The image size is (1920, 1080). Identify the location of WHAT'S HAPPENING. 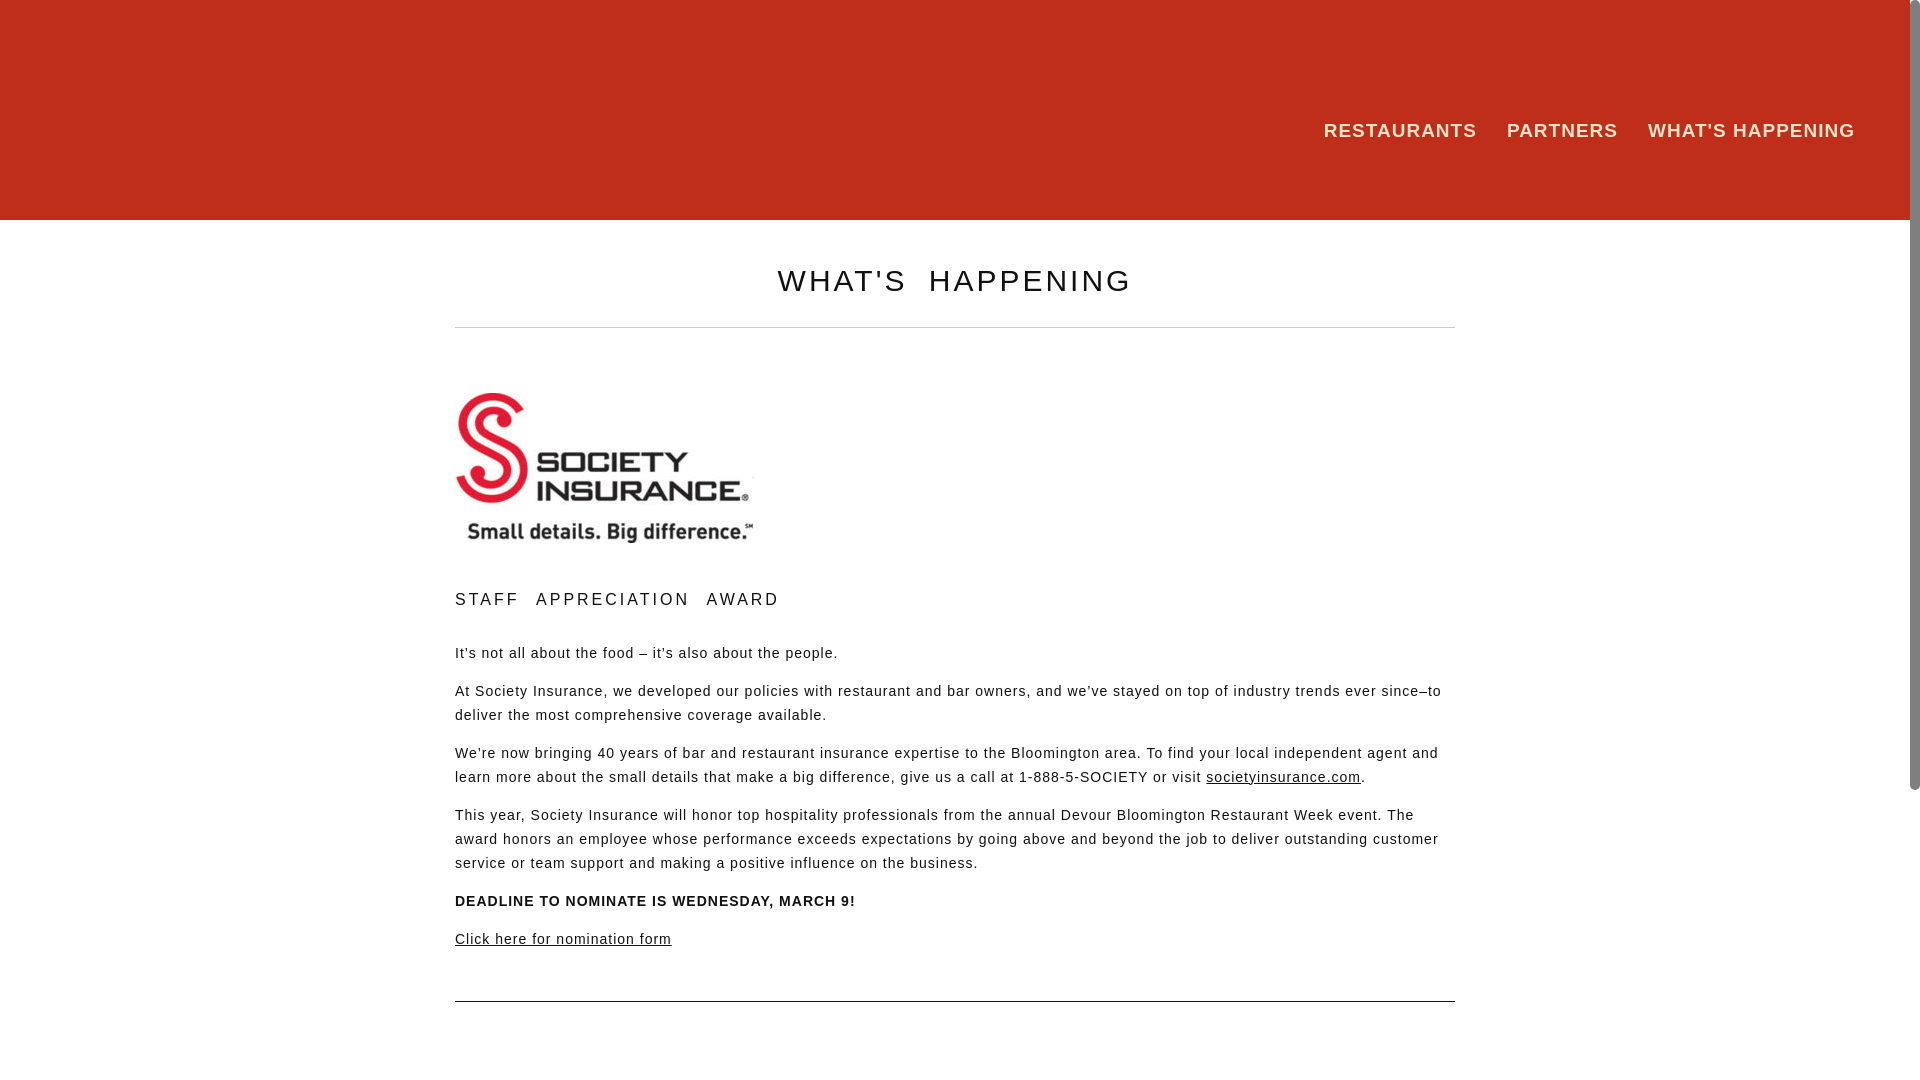
(1750, 130).